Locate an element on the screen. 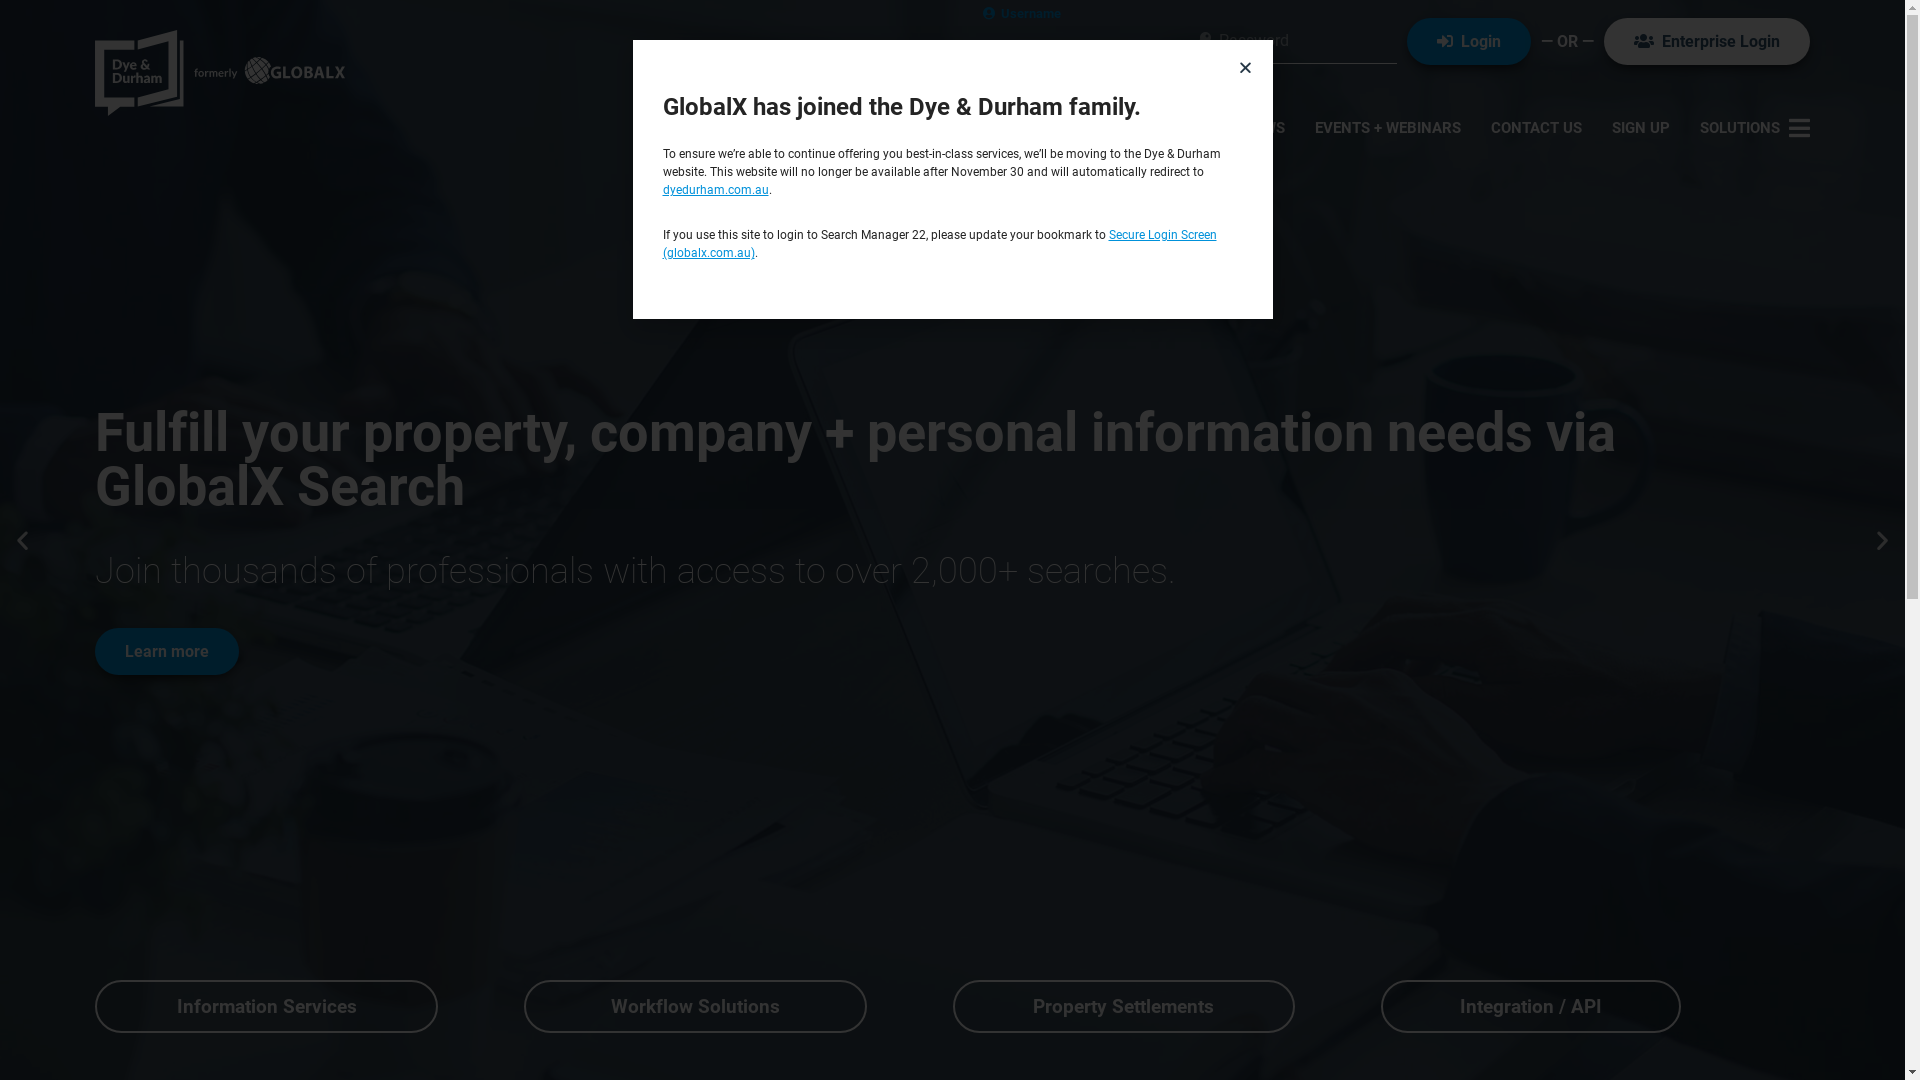 The image size is (1920, 1080). EVENTS + WEBINARS is located at coordinates (1388, 128).